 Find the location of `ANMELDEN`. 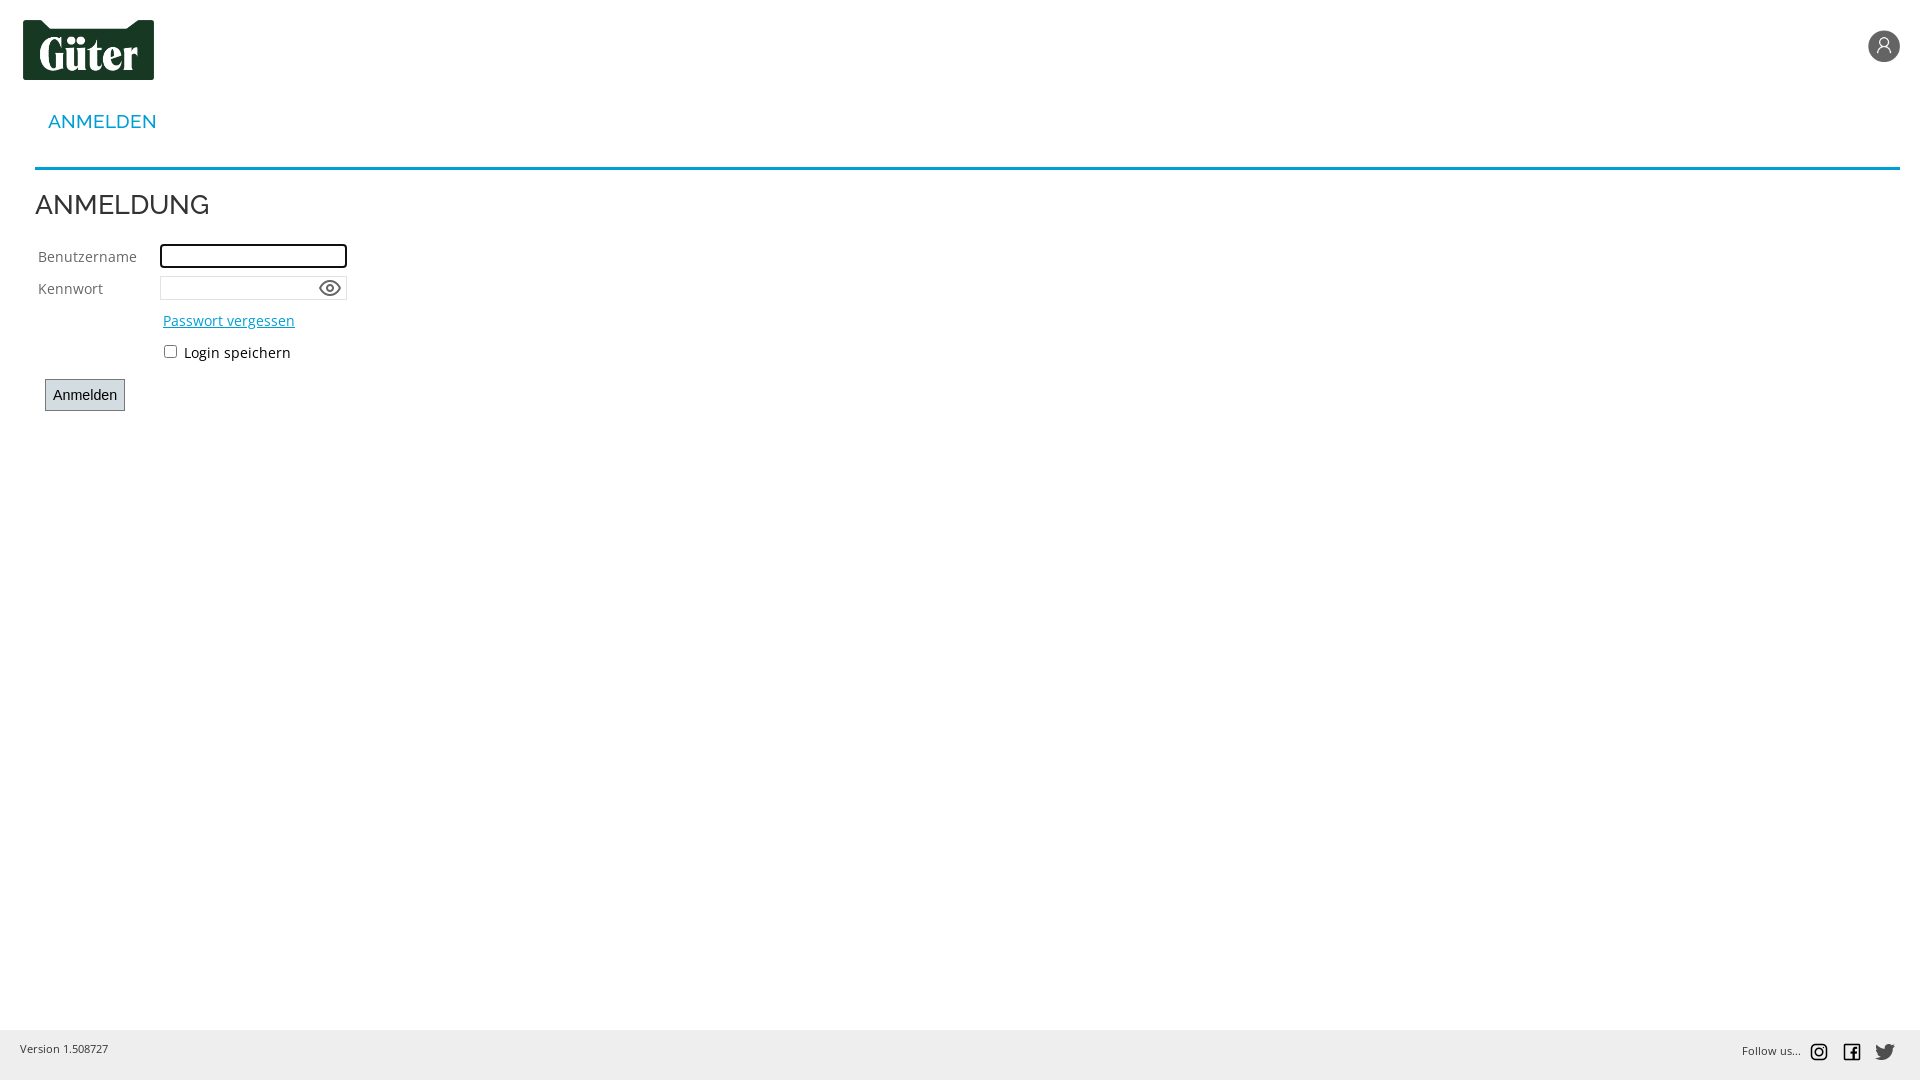

ANMELDEN is located at coordinates (102, 121).